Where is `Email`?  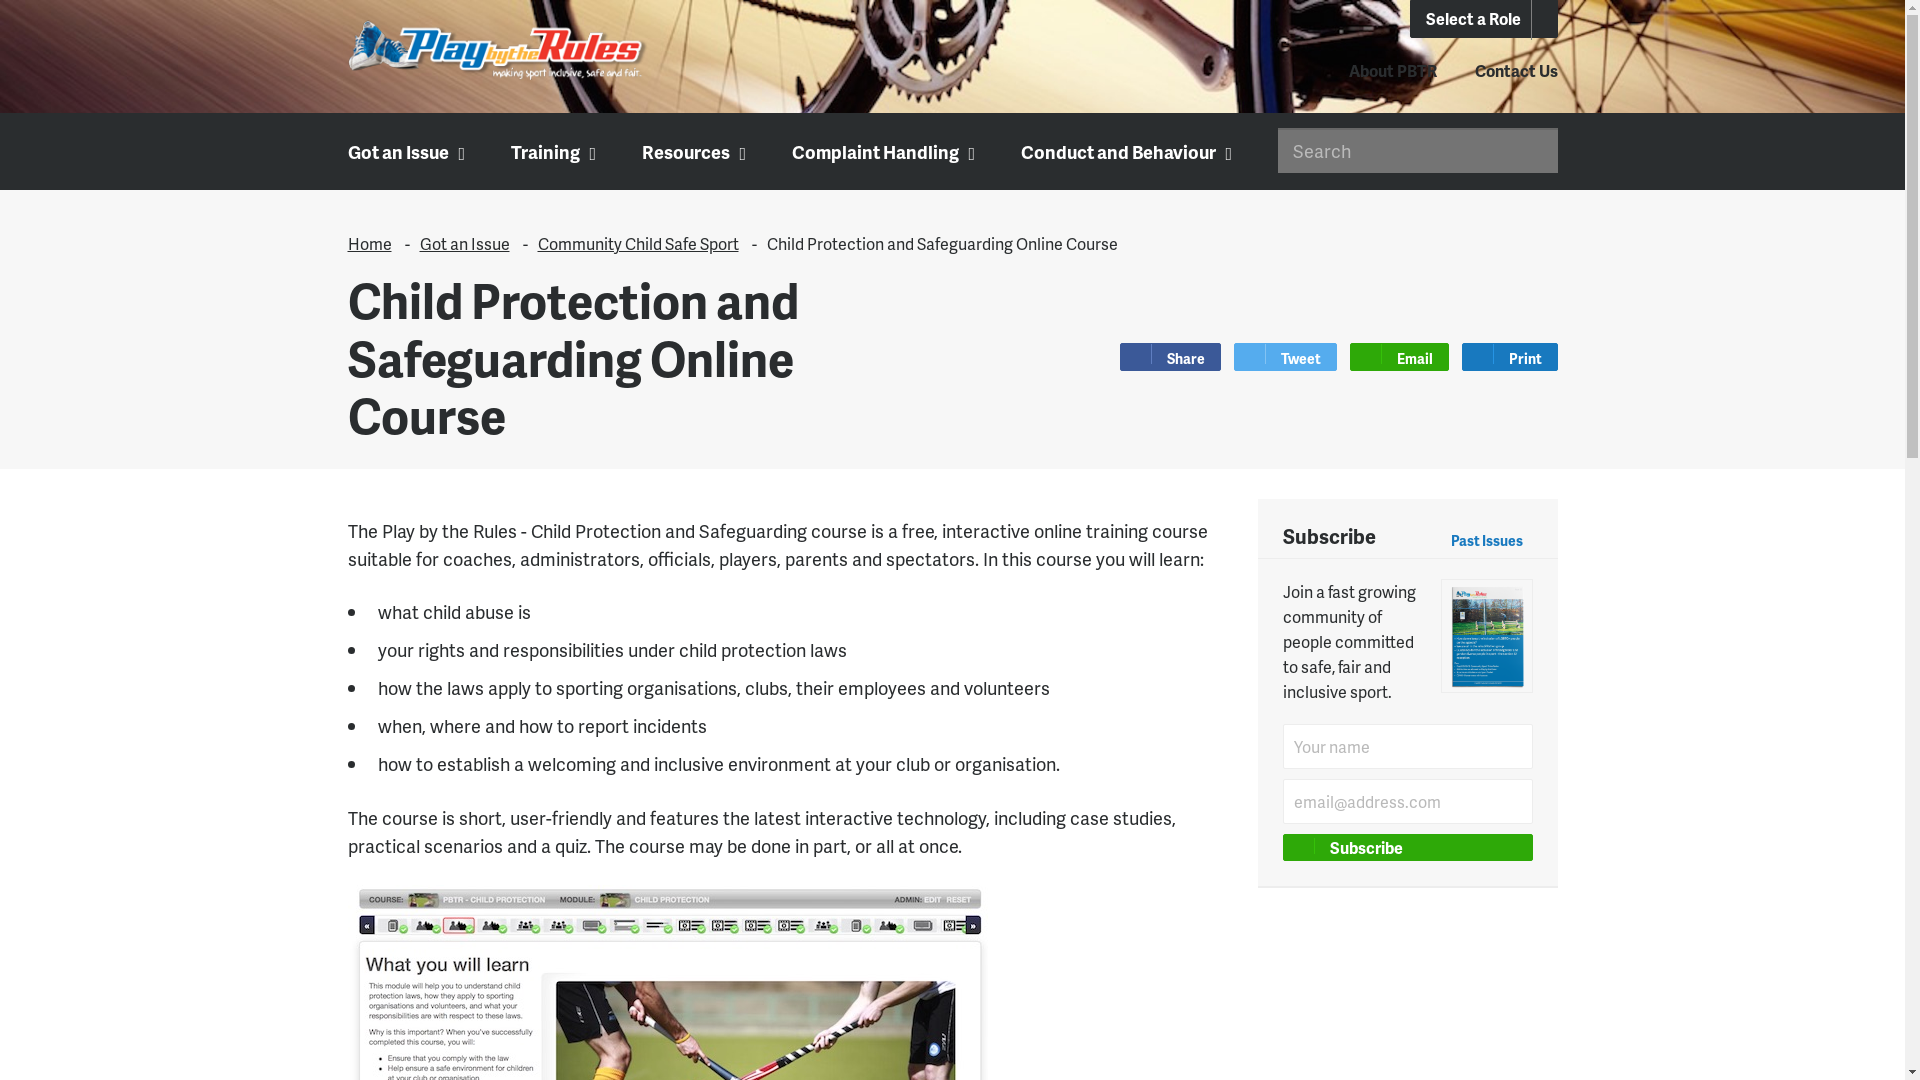
Email is located at coordinates (1400, 357).